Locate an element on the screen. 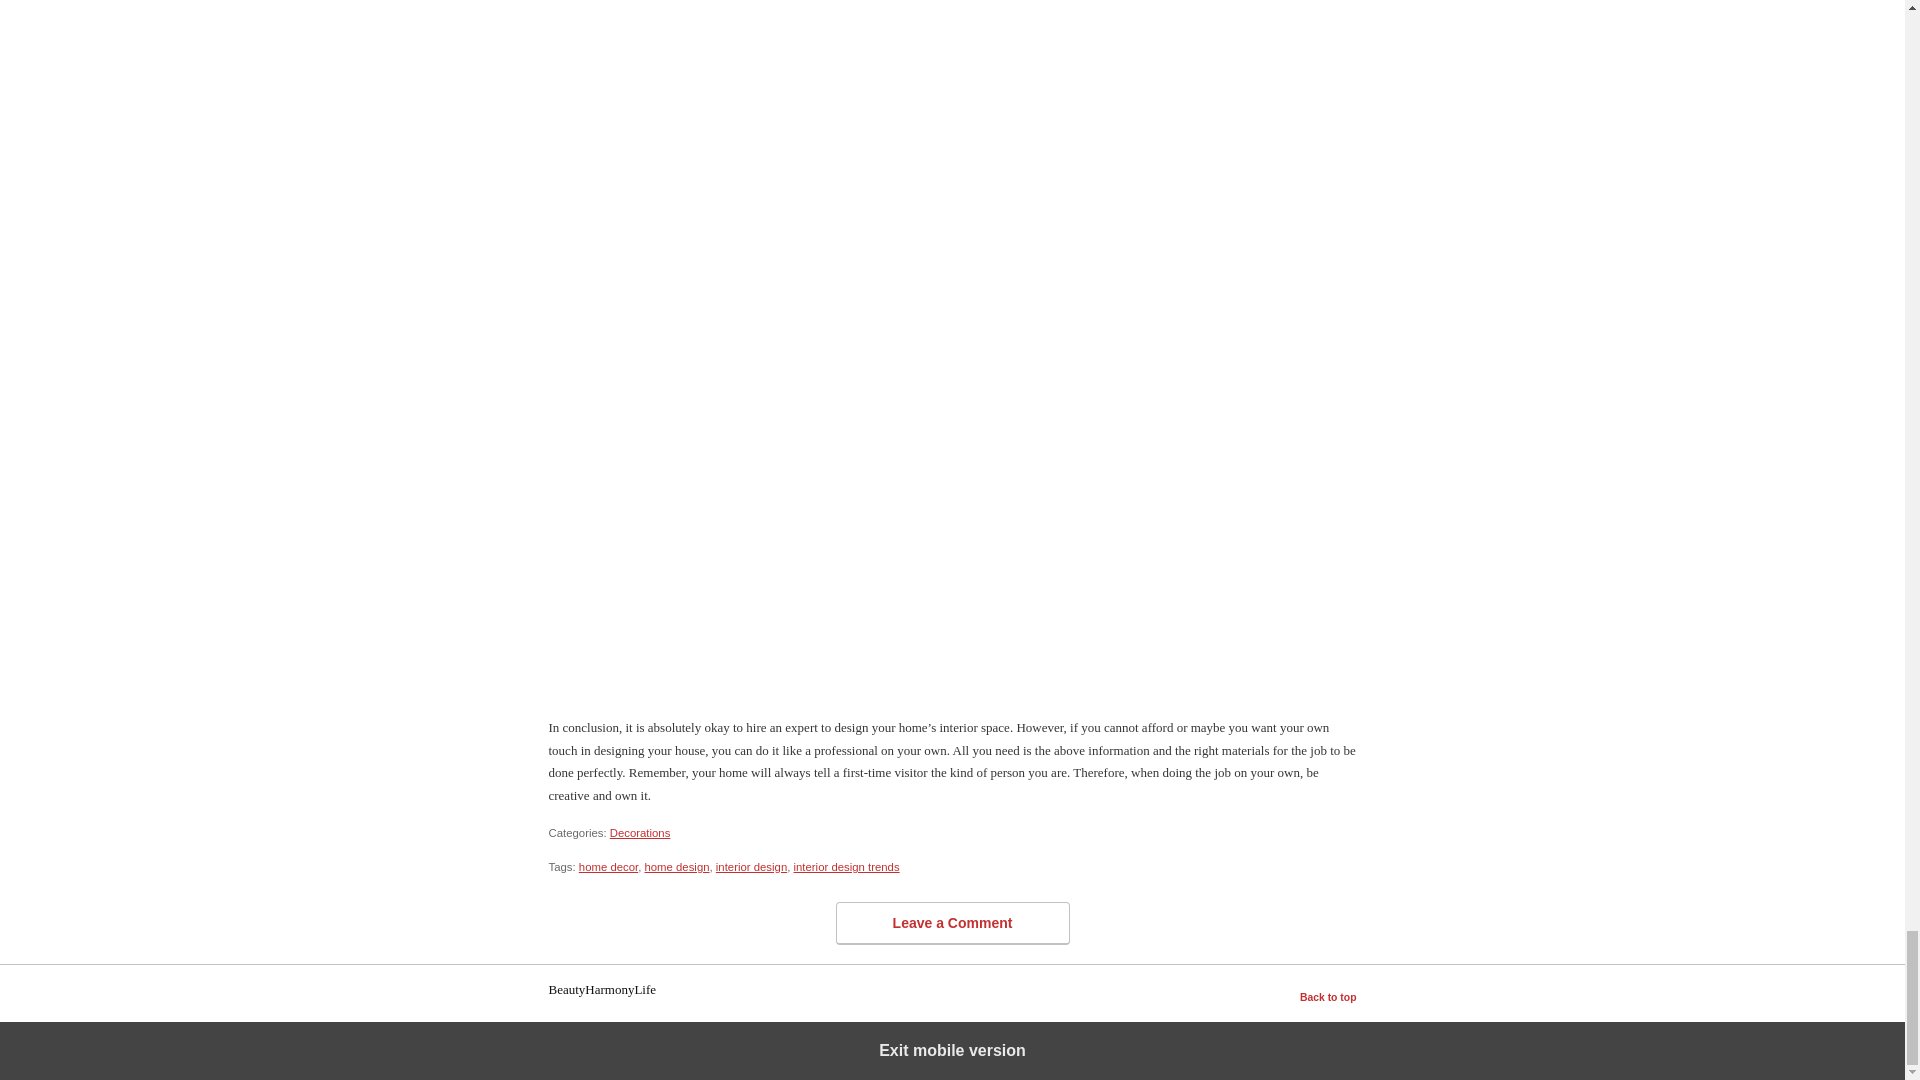 The width and height of the screenshot is (1920, 1080). home decor is located at coordinates (608, 866).